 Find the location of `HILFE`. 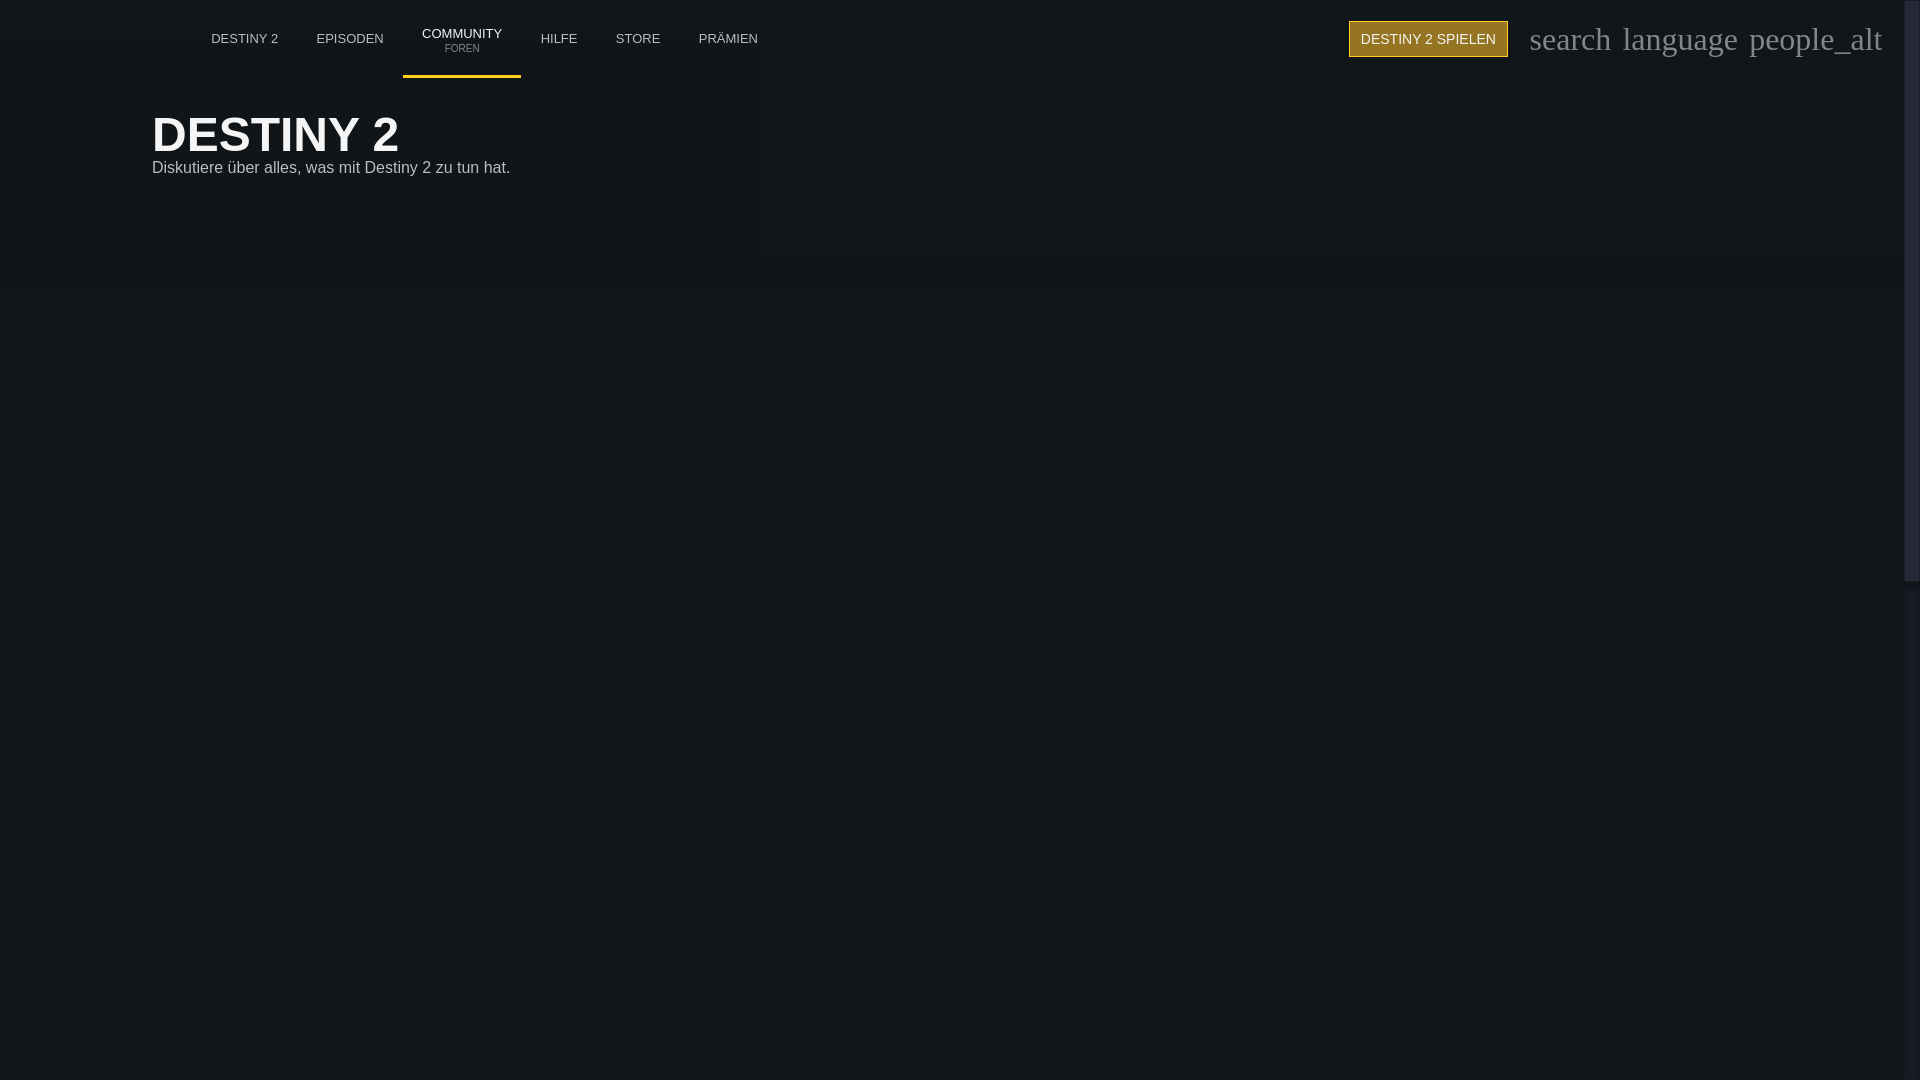

HILFE is located at coordinates (558, 38).